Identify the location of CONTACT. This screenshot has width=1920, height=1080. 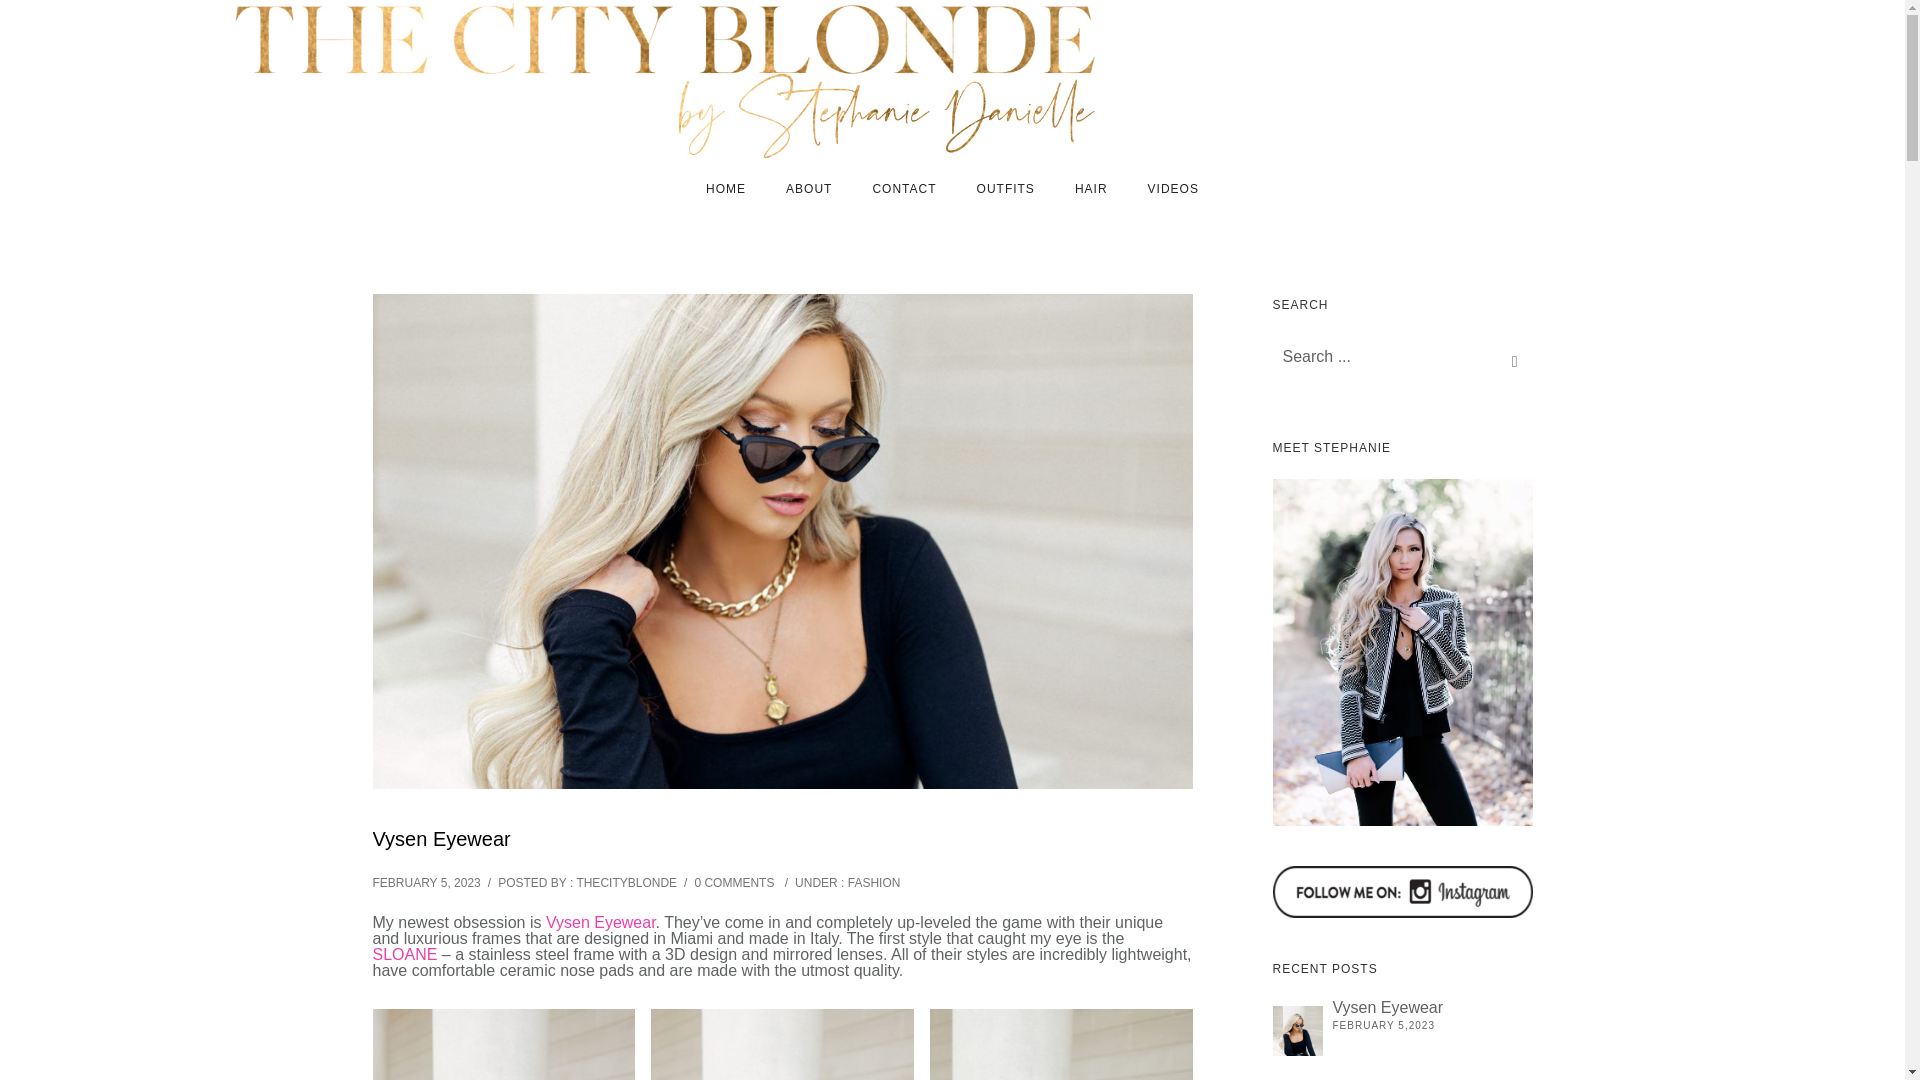
(904, 188).